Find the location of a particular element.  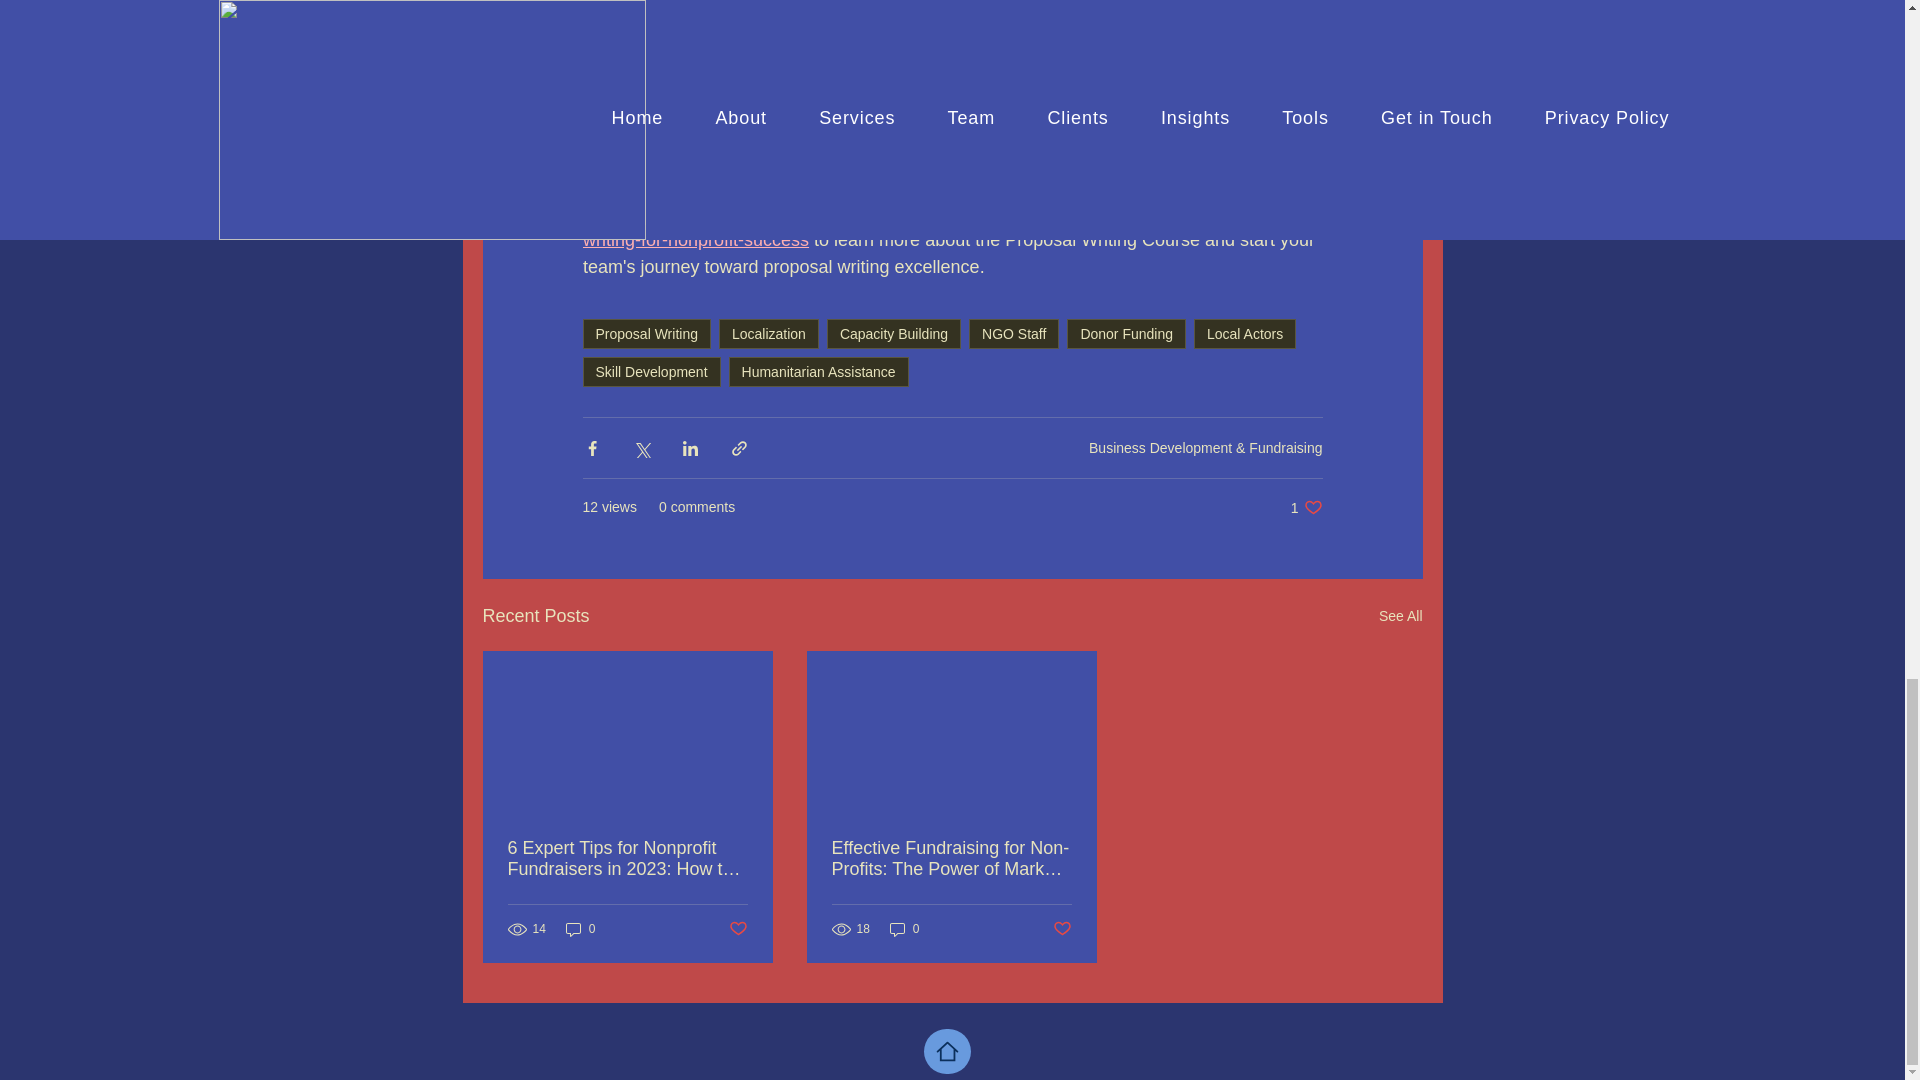

See All is located at coordinates (650, 372).